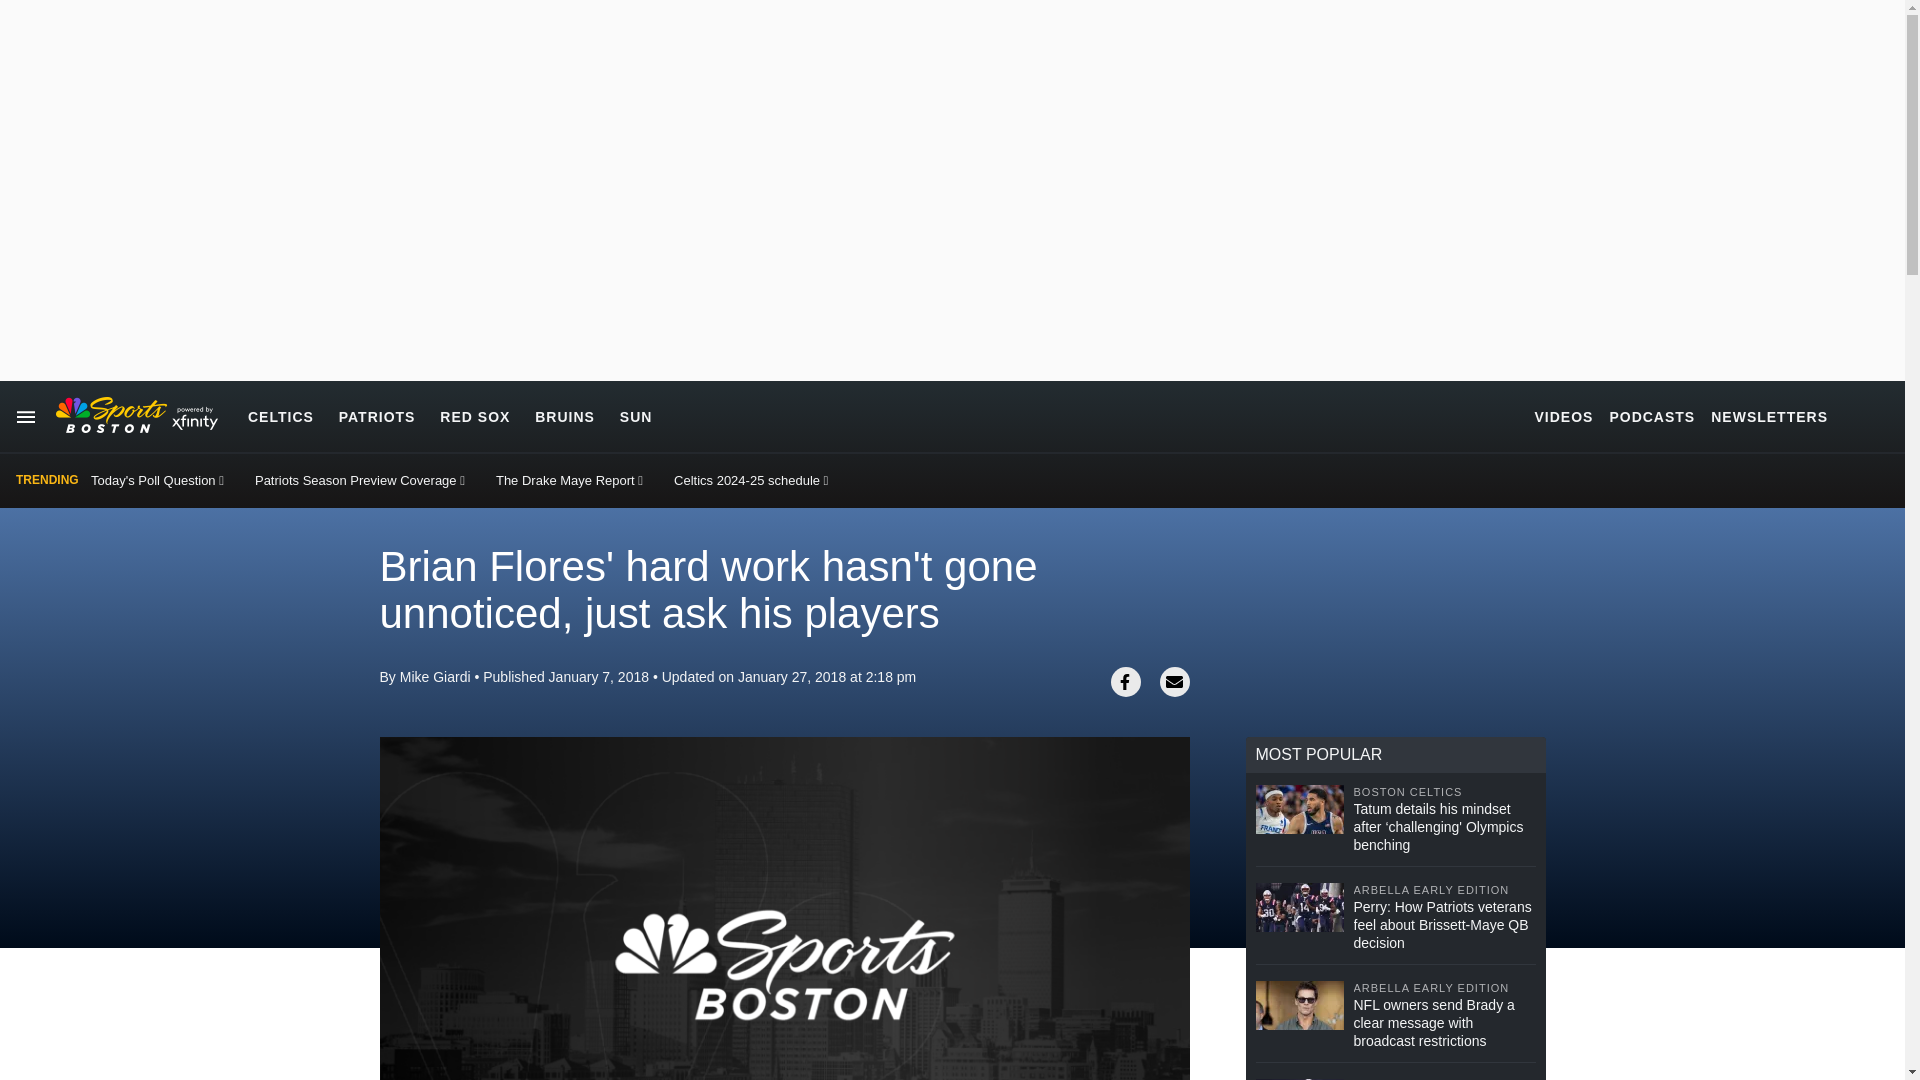 The width and height of the screenshot is (1920, 1080). What do you see at coordinates (378, 416) in the screenshot?
I see `PATRIOTS` at bounding box center [378, 416].